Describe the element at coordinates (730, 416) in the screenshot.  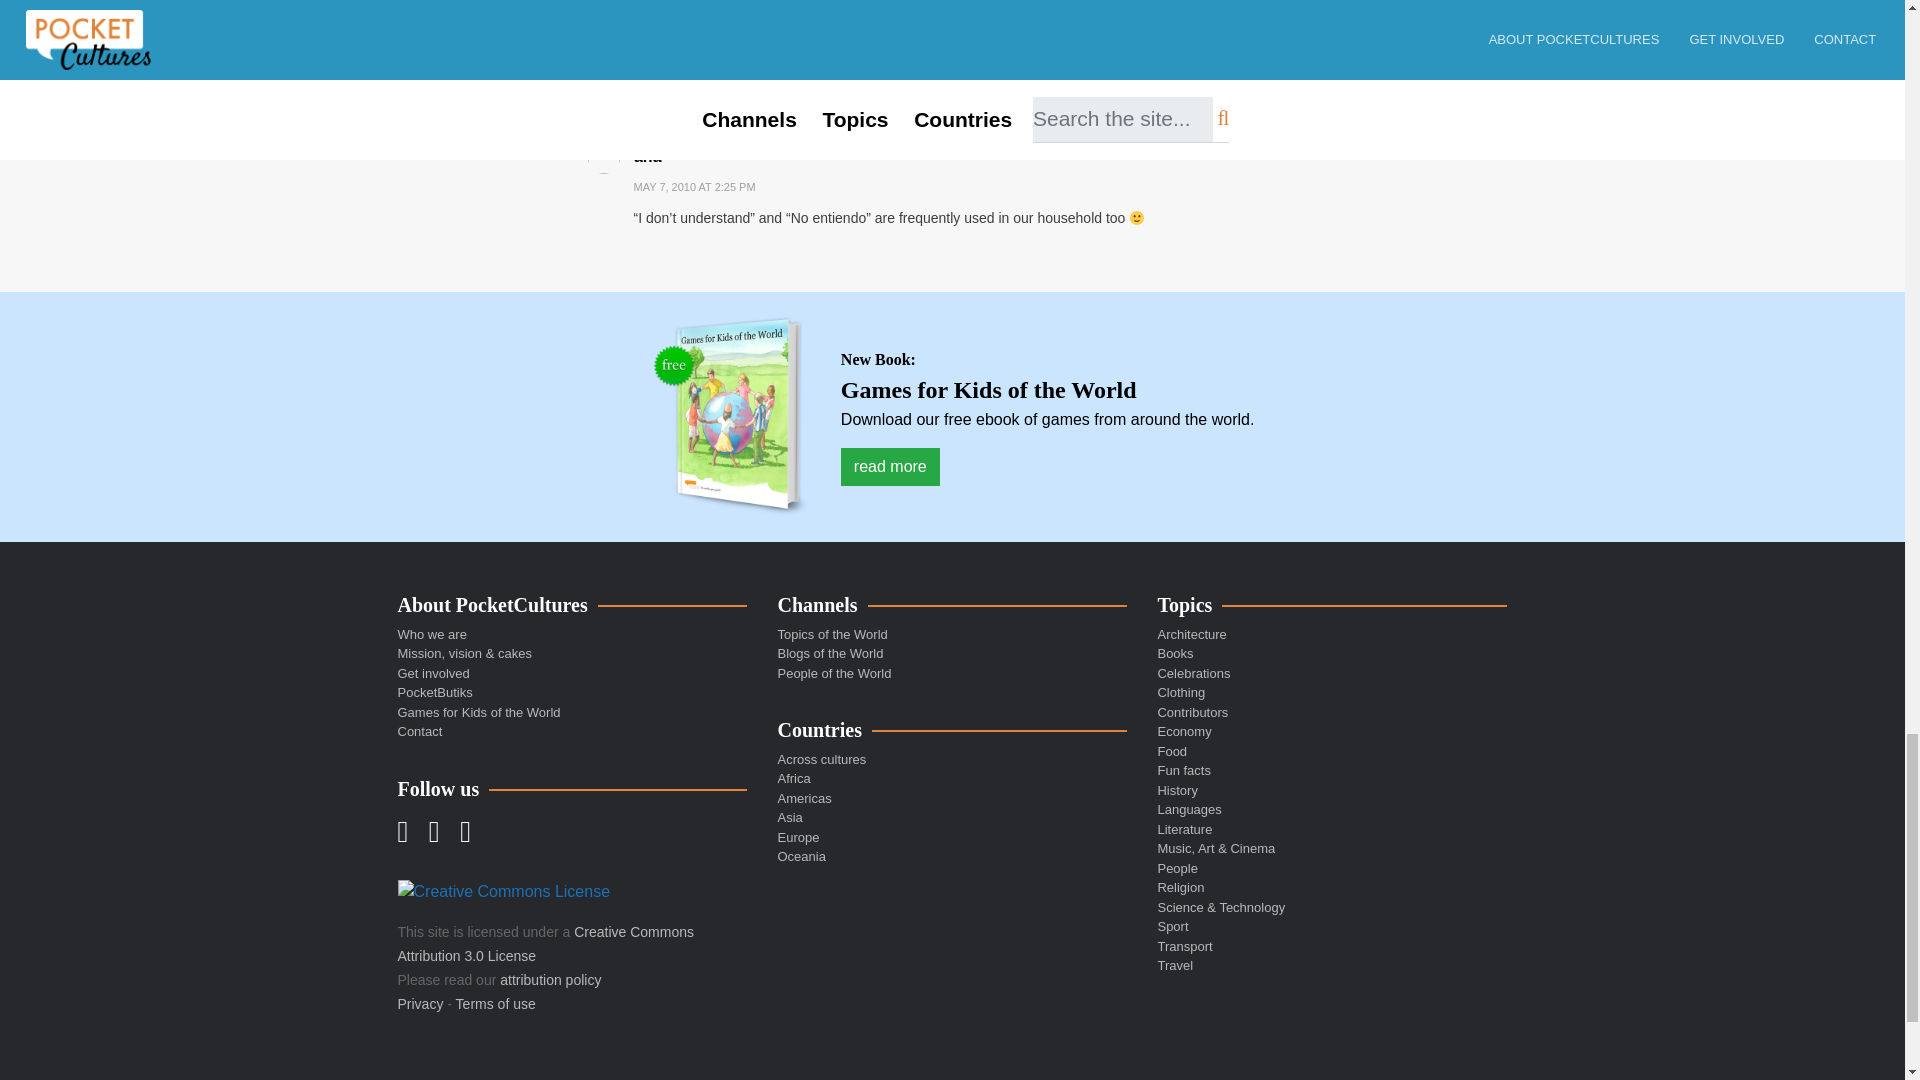
I see `Games for Kids of the World` at that location.